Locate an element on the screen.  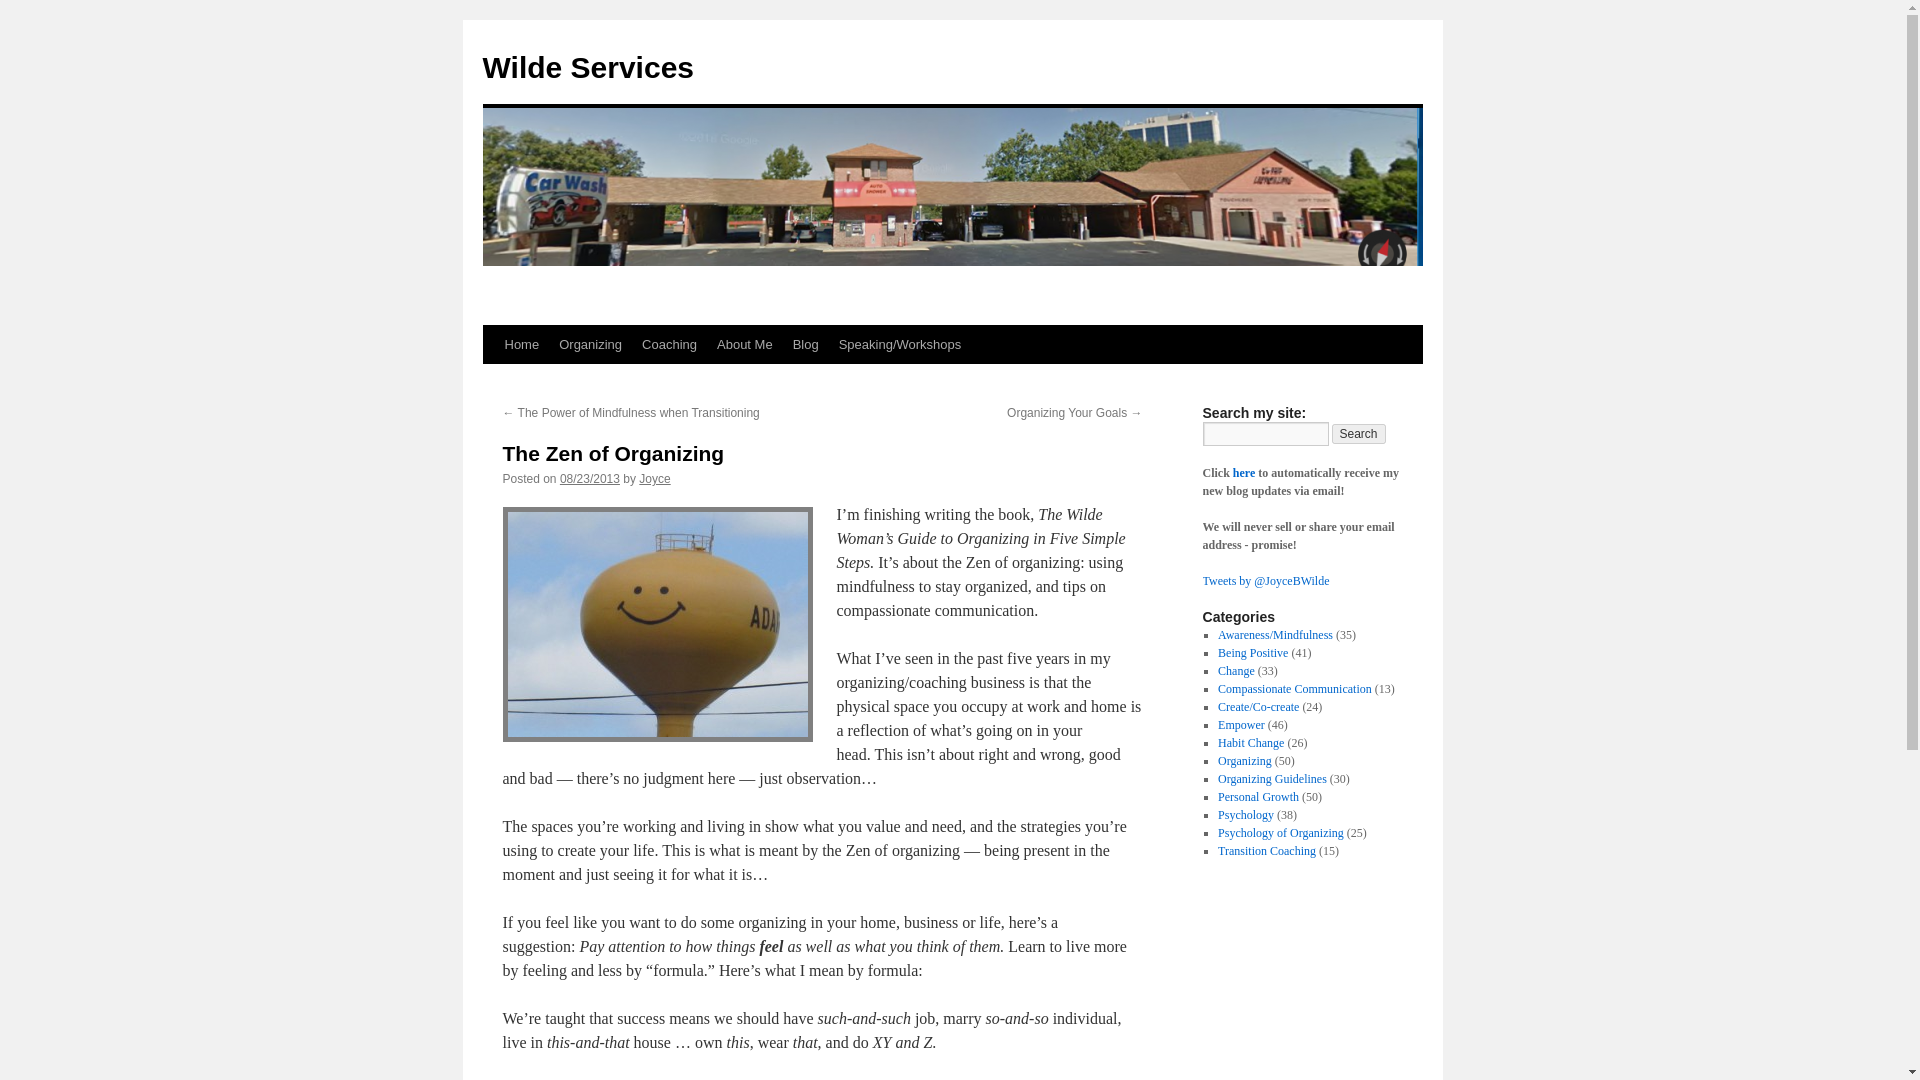
Wilde Services is located at coordinates (587, 67).